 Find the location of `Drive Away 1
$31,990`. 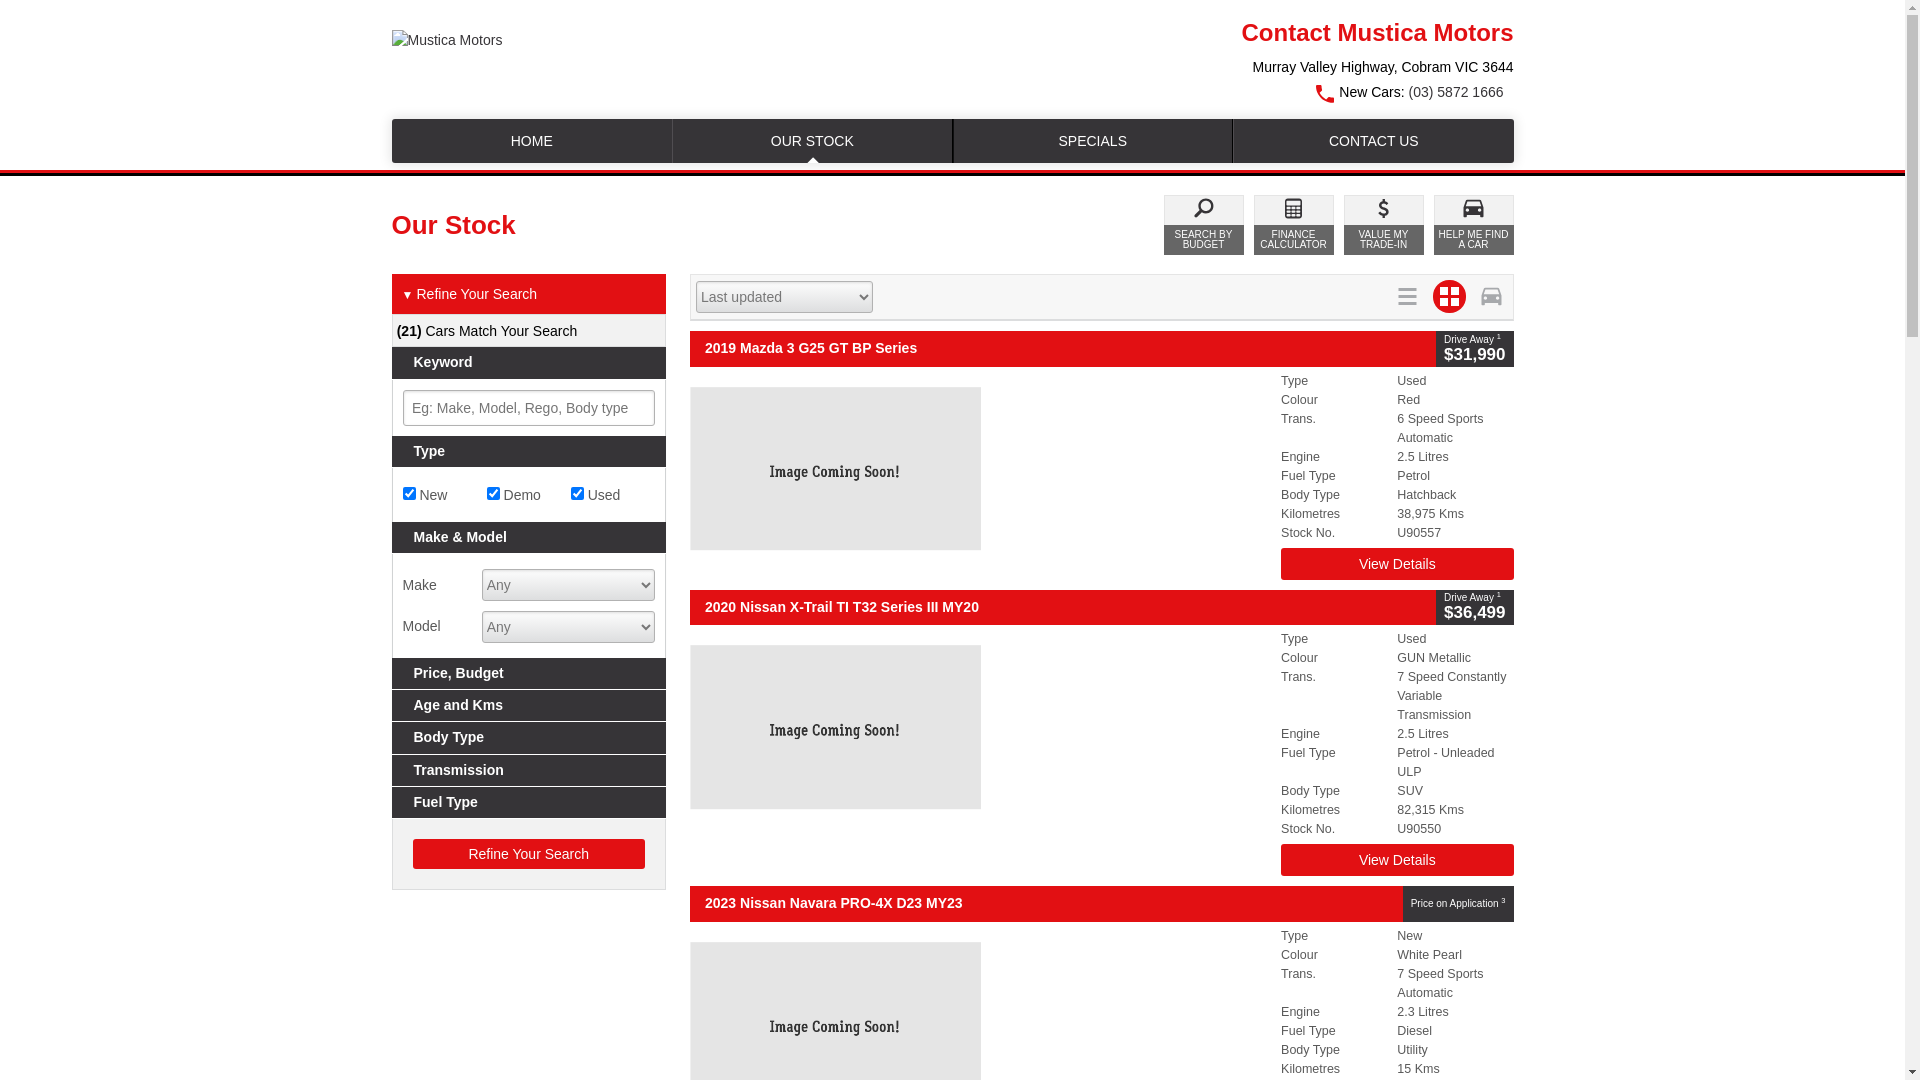

Drive Away 1
$31,990 is located at coordinates (1474, 348).